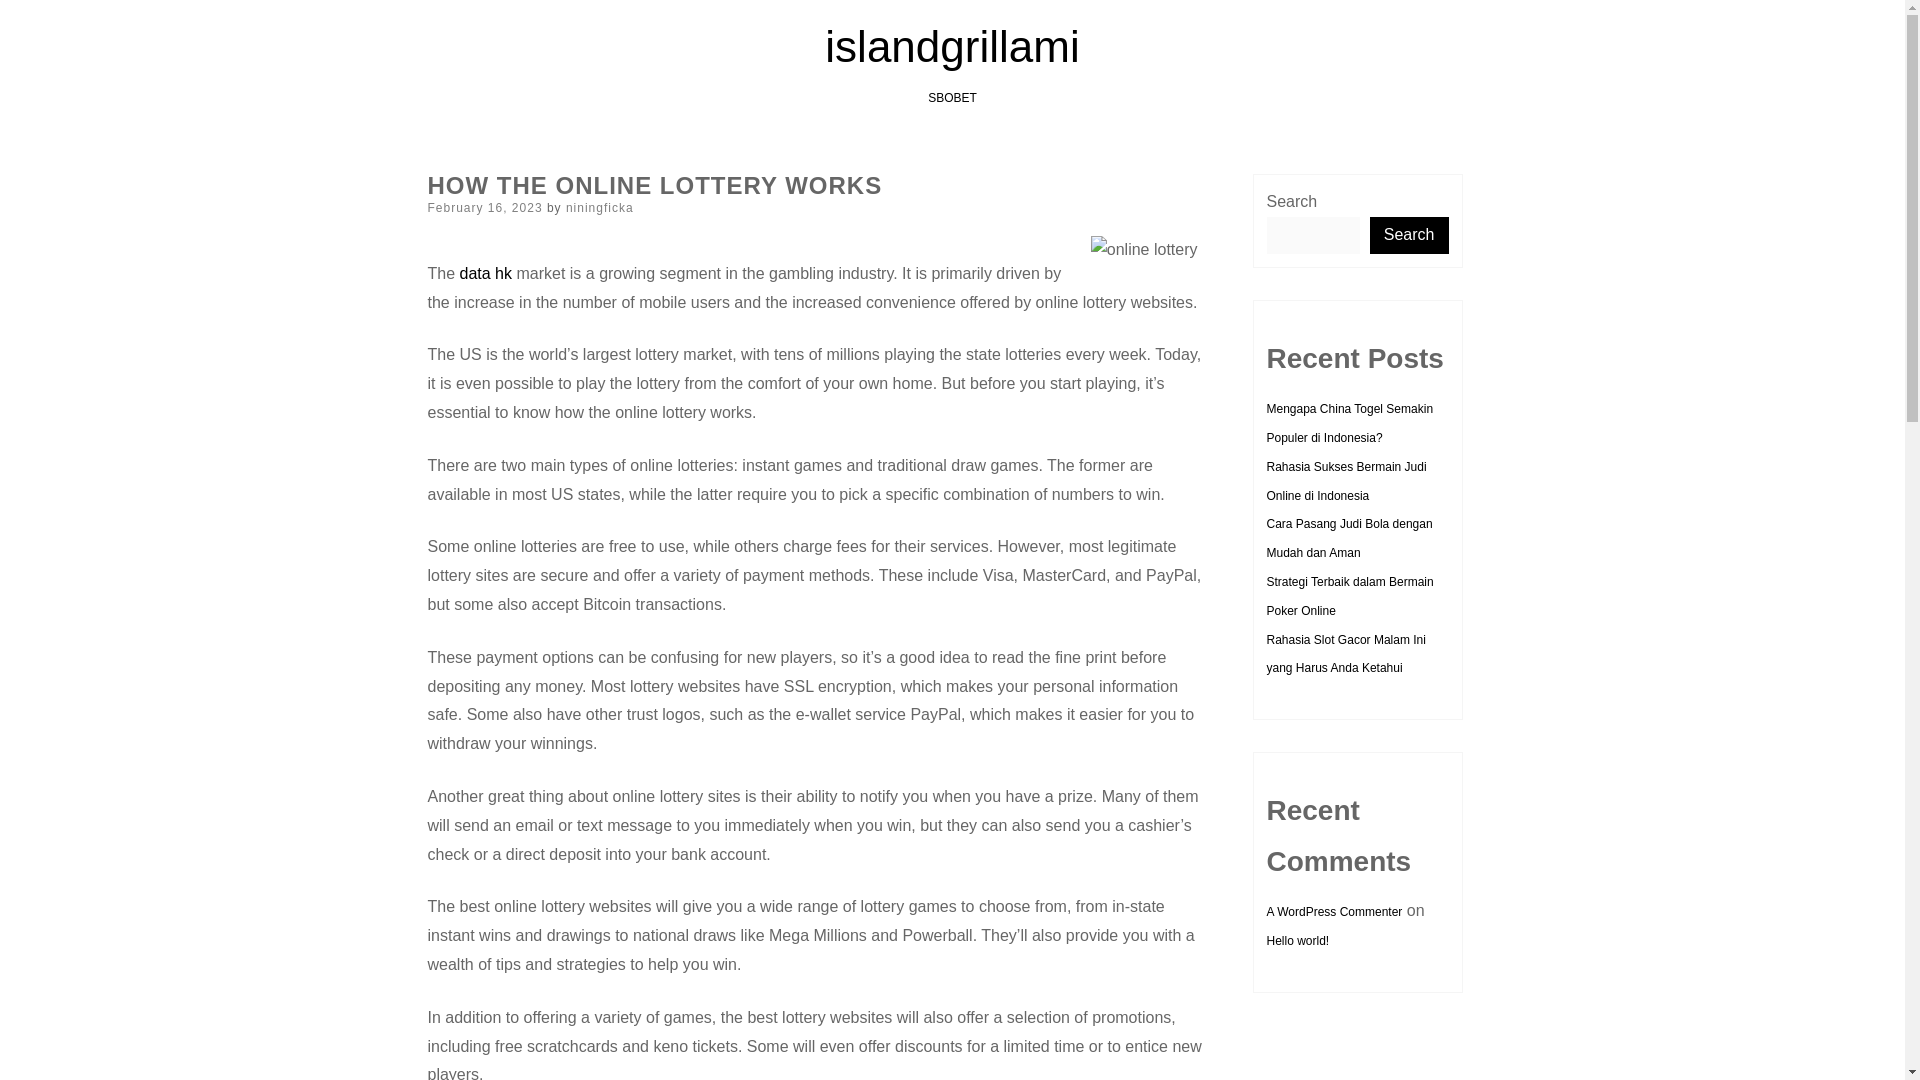 The image size is (1920, 1080). What do you see at coordinates (600, 207) in the screenshot?
I see `niningficka` at bounding box center [600, 207].